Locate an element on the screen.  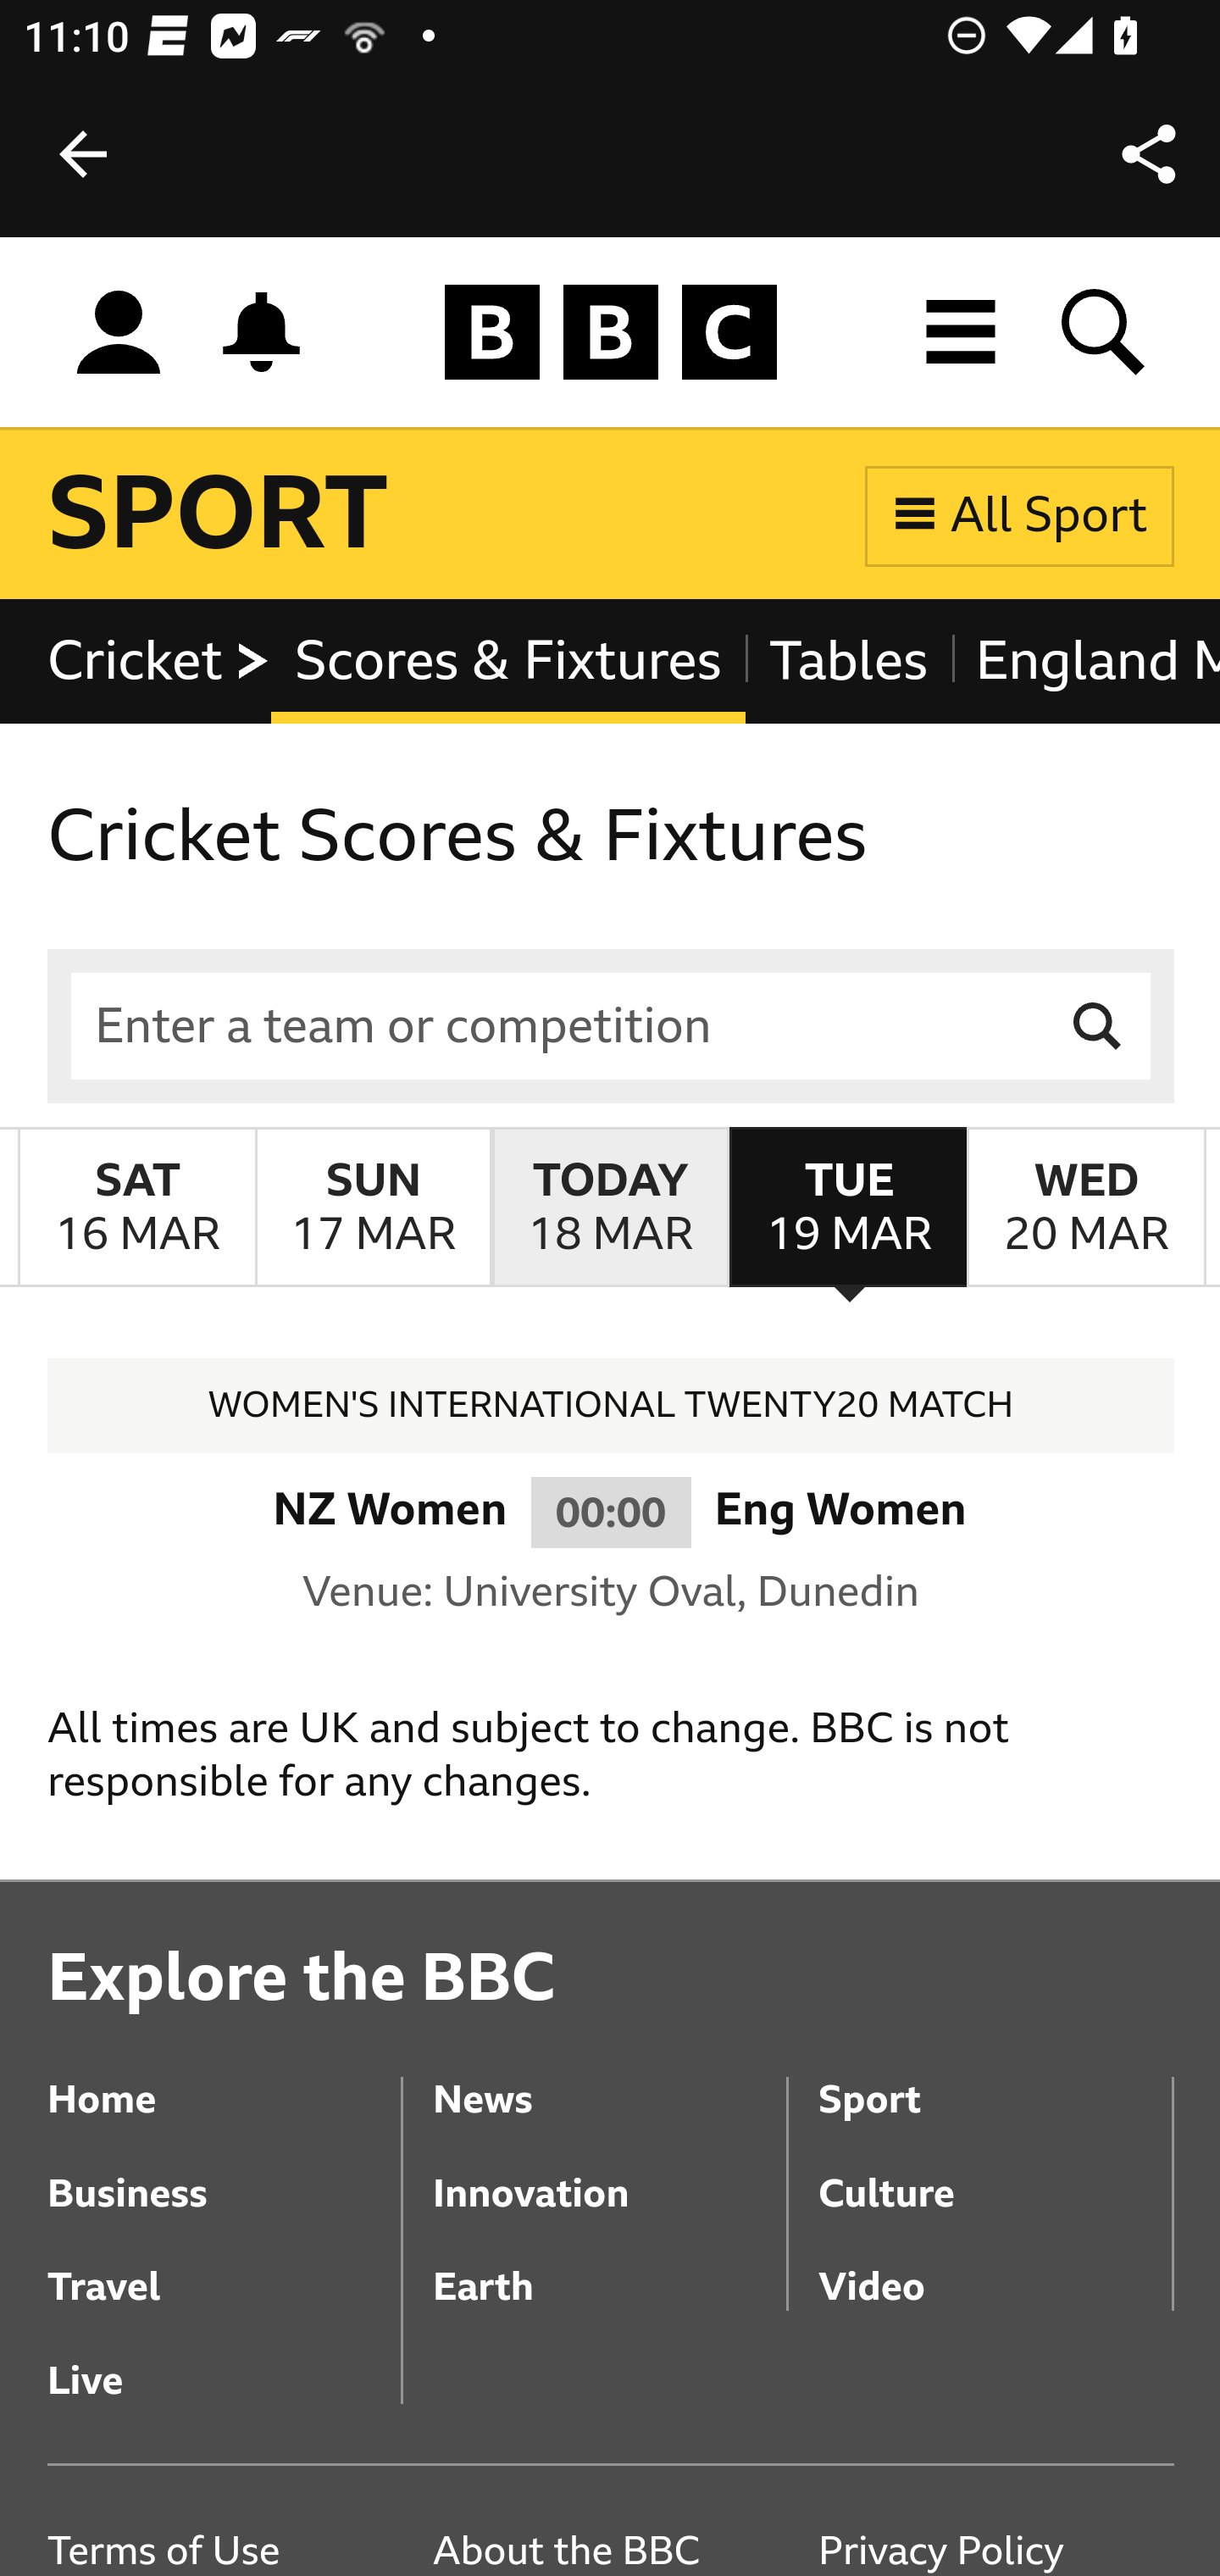
Video is located at coordinates (995, 2264).